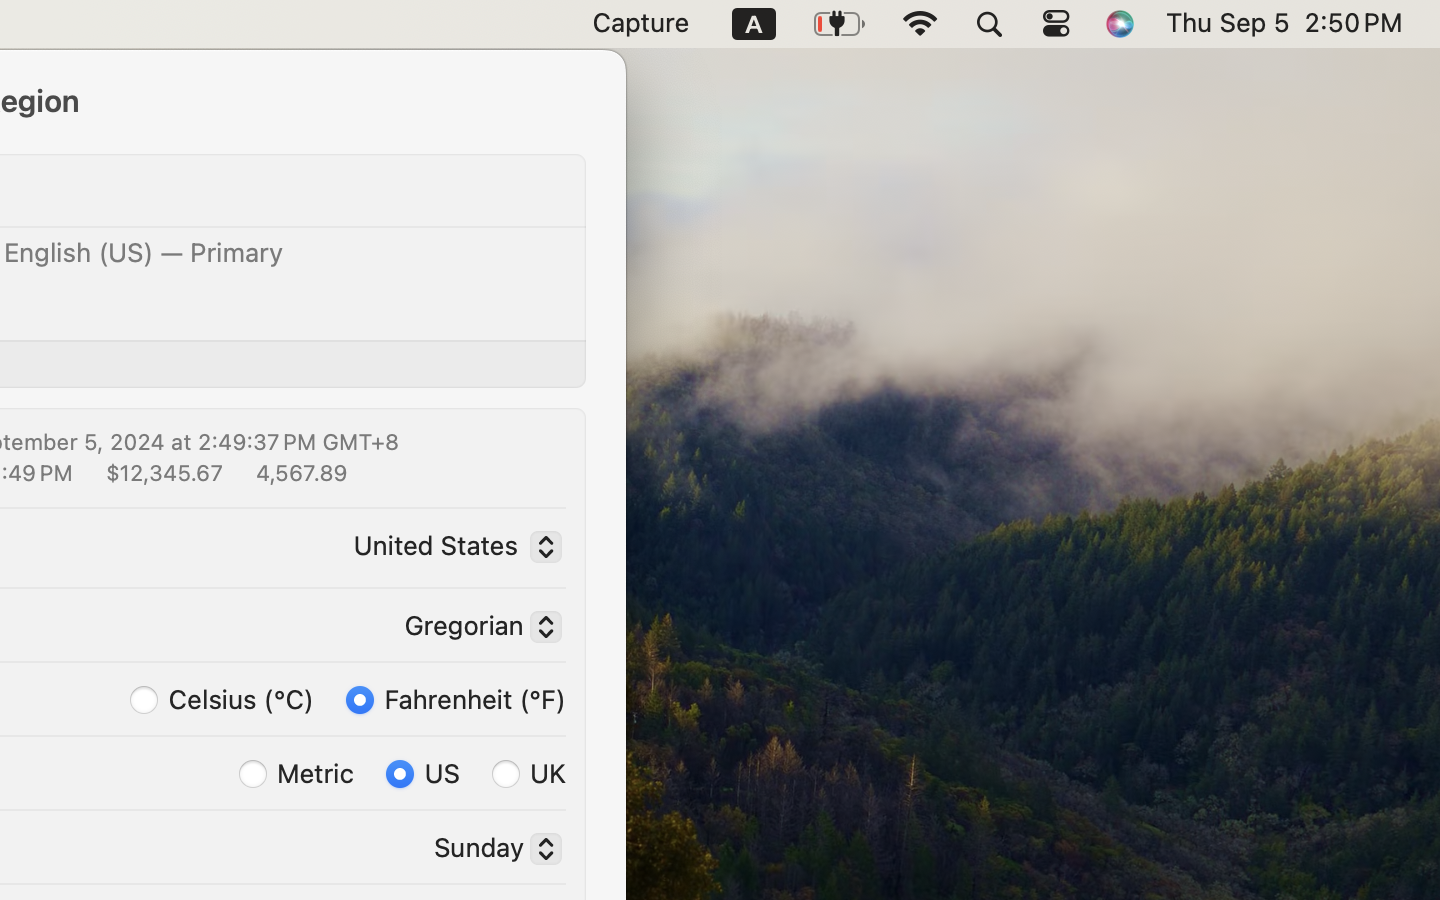 The height and width of the screenshot is (900, 1440). I want to click on Sunday, so click(490, 851).